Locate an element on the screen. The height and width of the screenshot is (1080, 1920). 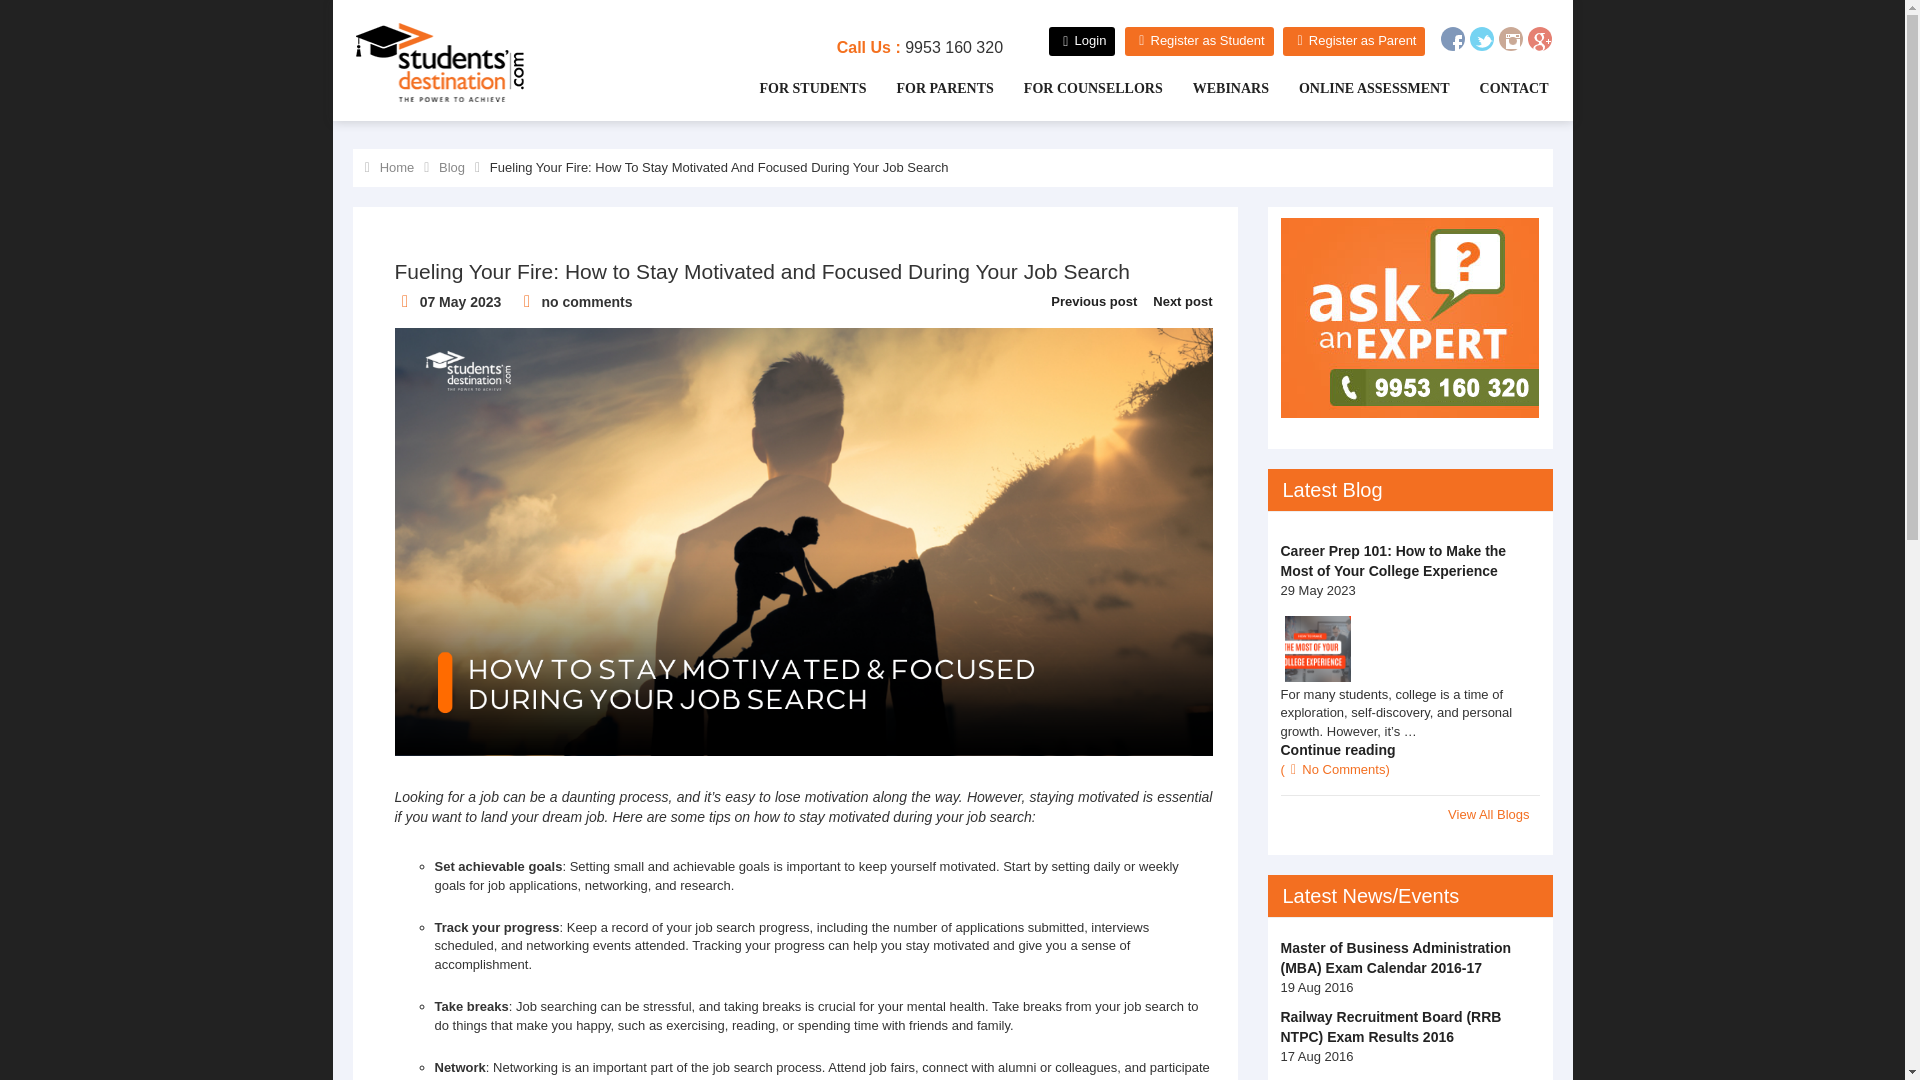
ONLINE ASSESSMENT is located at coordinates (1370, 88).